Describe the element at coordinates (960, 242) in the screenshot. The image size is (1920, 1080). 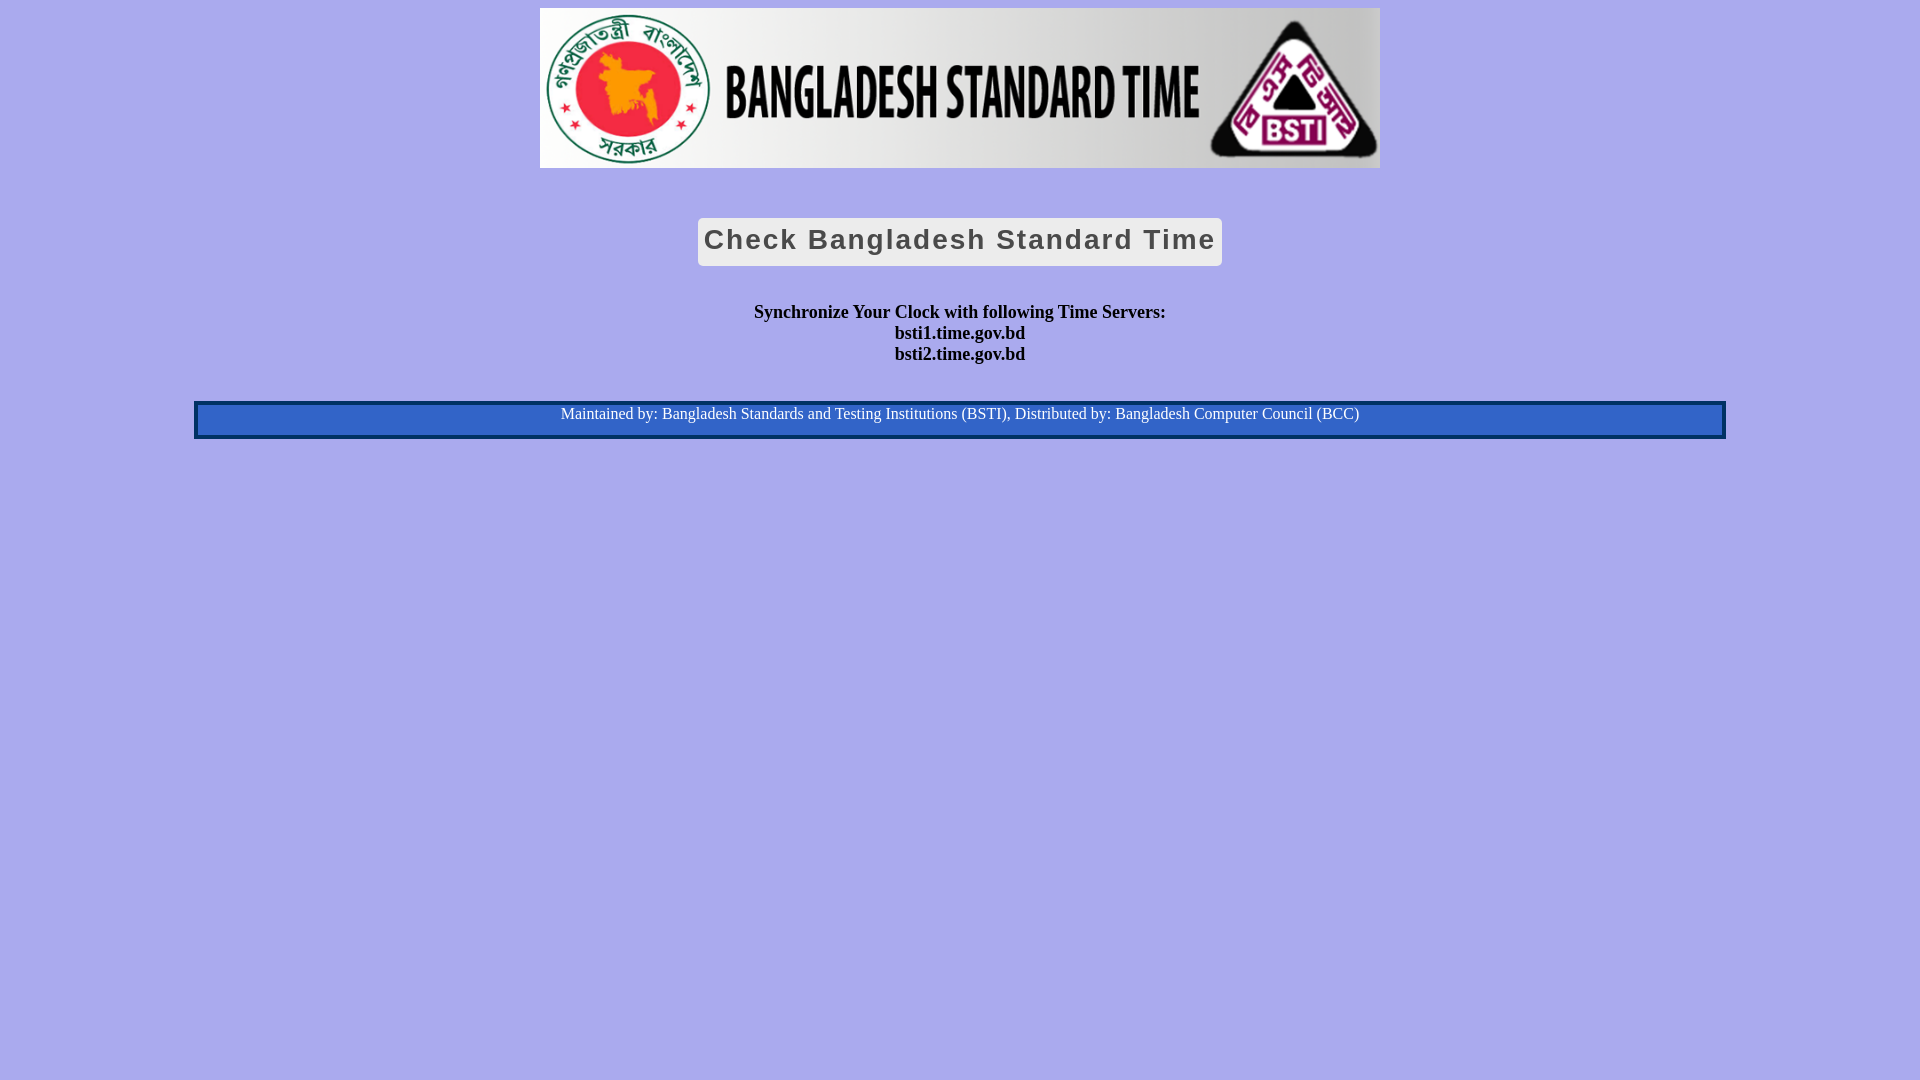
I see `Check Bangladesh Standard Time` at that location.